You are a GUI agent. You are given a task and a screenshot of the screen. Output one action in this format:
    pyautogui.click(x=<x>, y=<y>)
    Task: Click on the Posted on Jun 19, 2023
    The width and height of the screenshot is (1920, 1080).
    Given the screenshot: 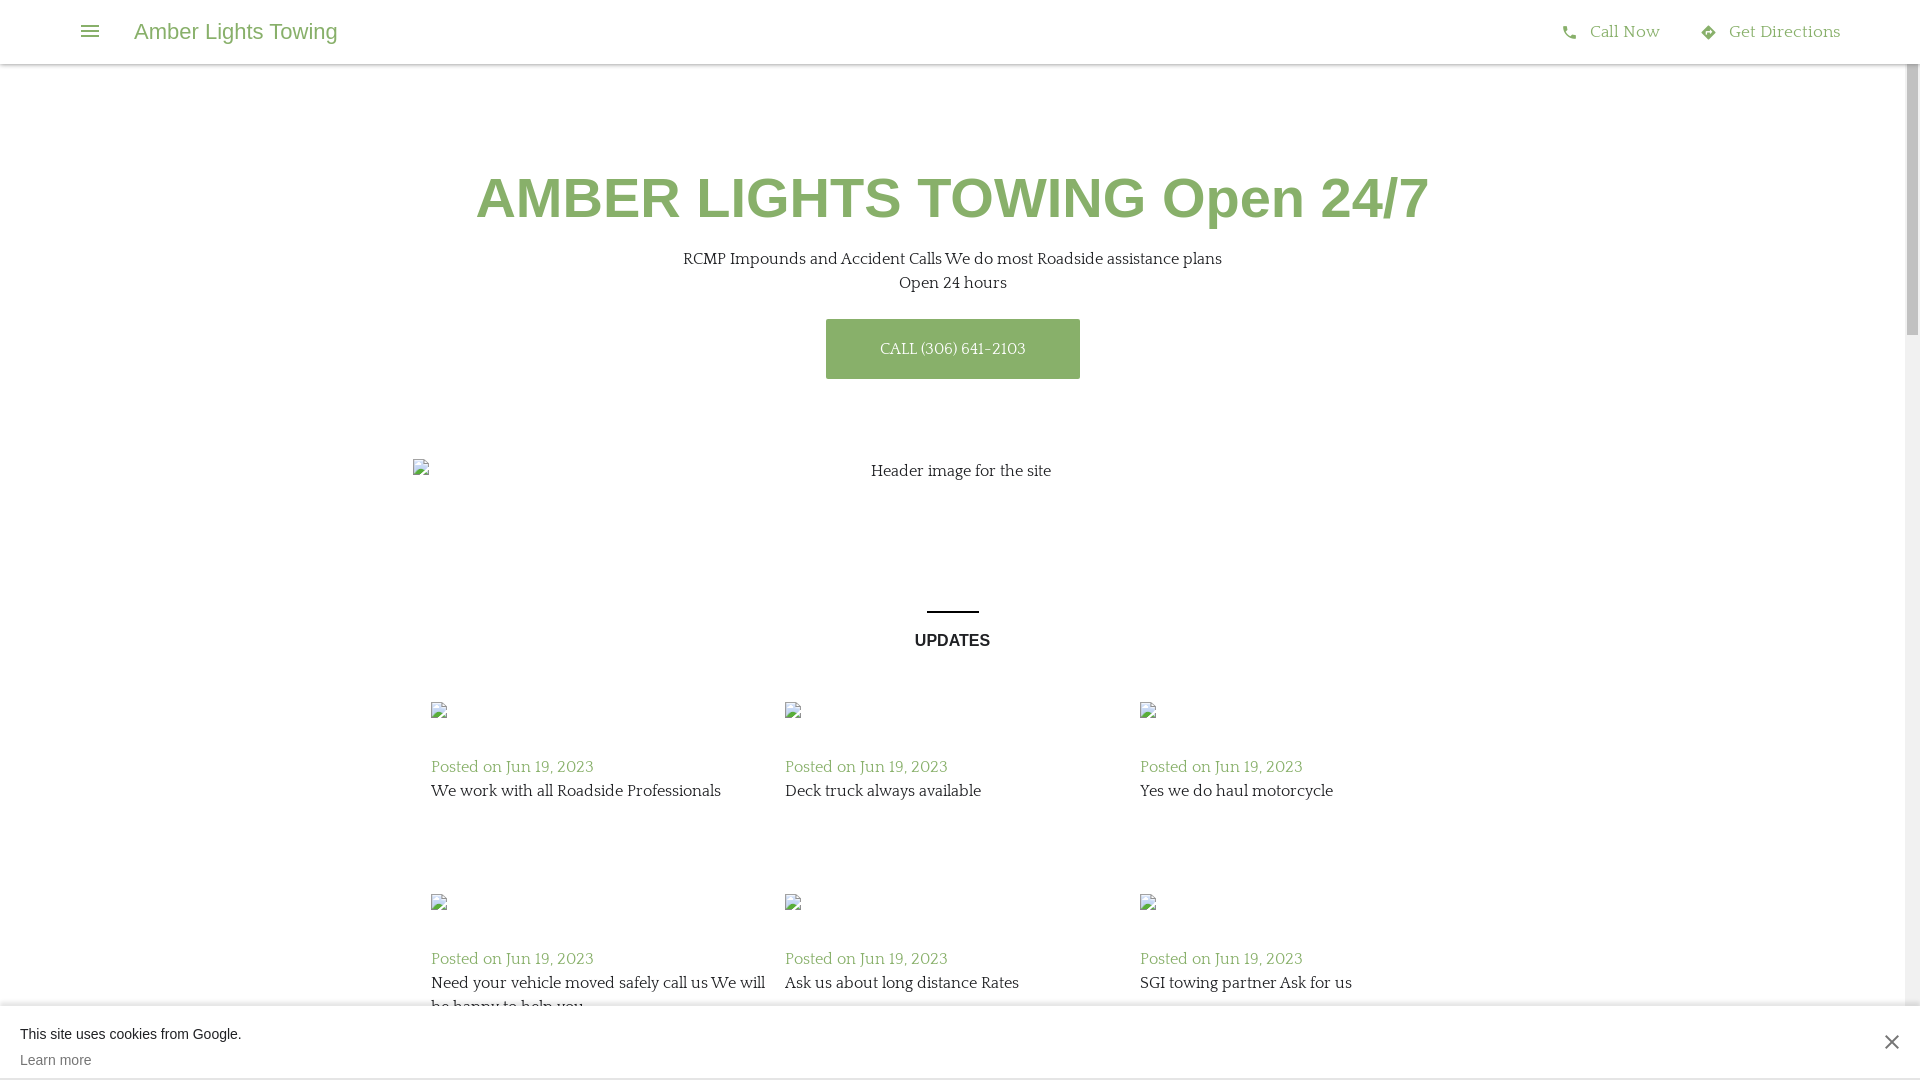 What is the action you would take?
    pyautogui.click(x=1222, y=959)
    